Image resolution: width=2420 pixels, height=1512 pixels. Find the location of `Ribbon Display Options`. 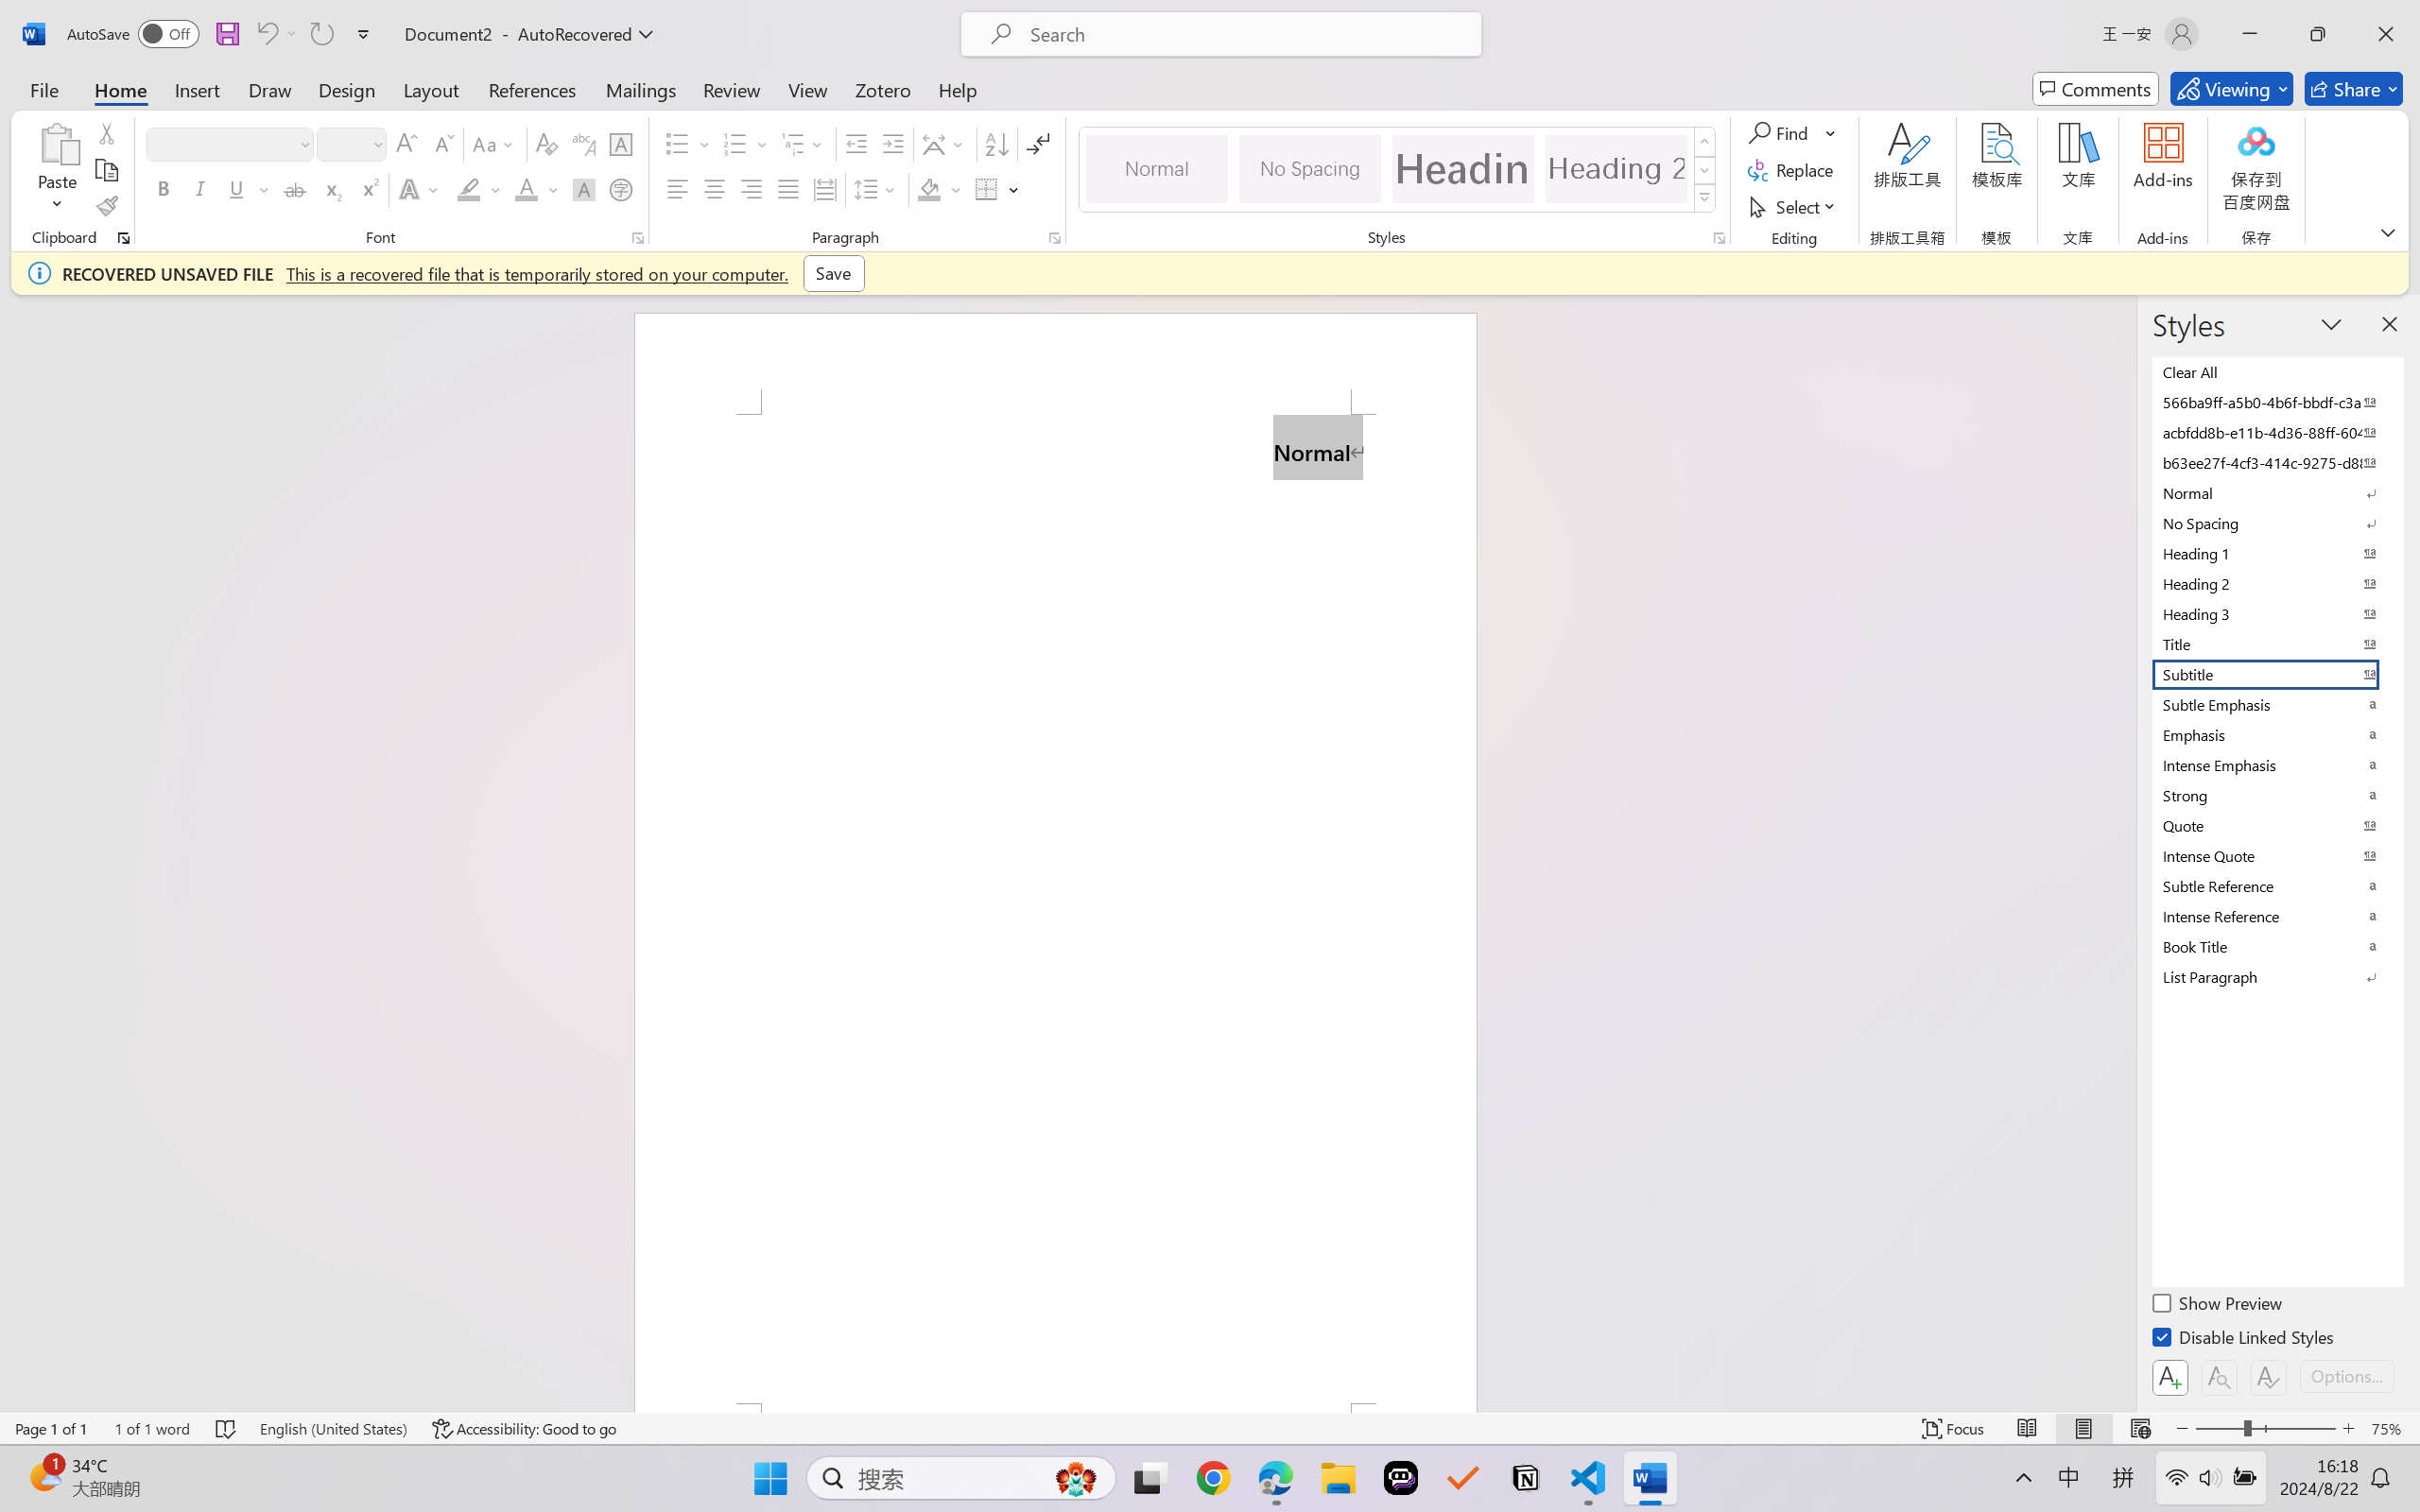

Ribbon Display Options is located at coordinates (2388, 232).